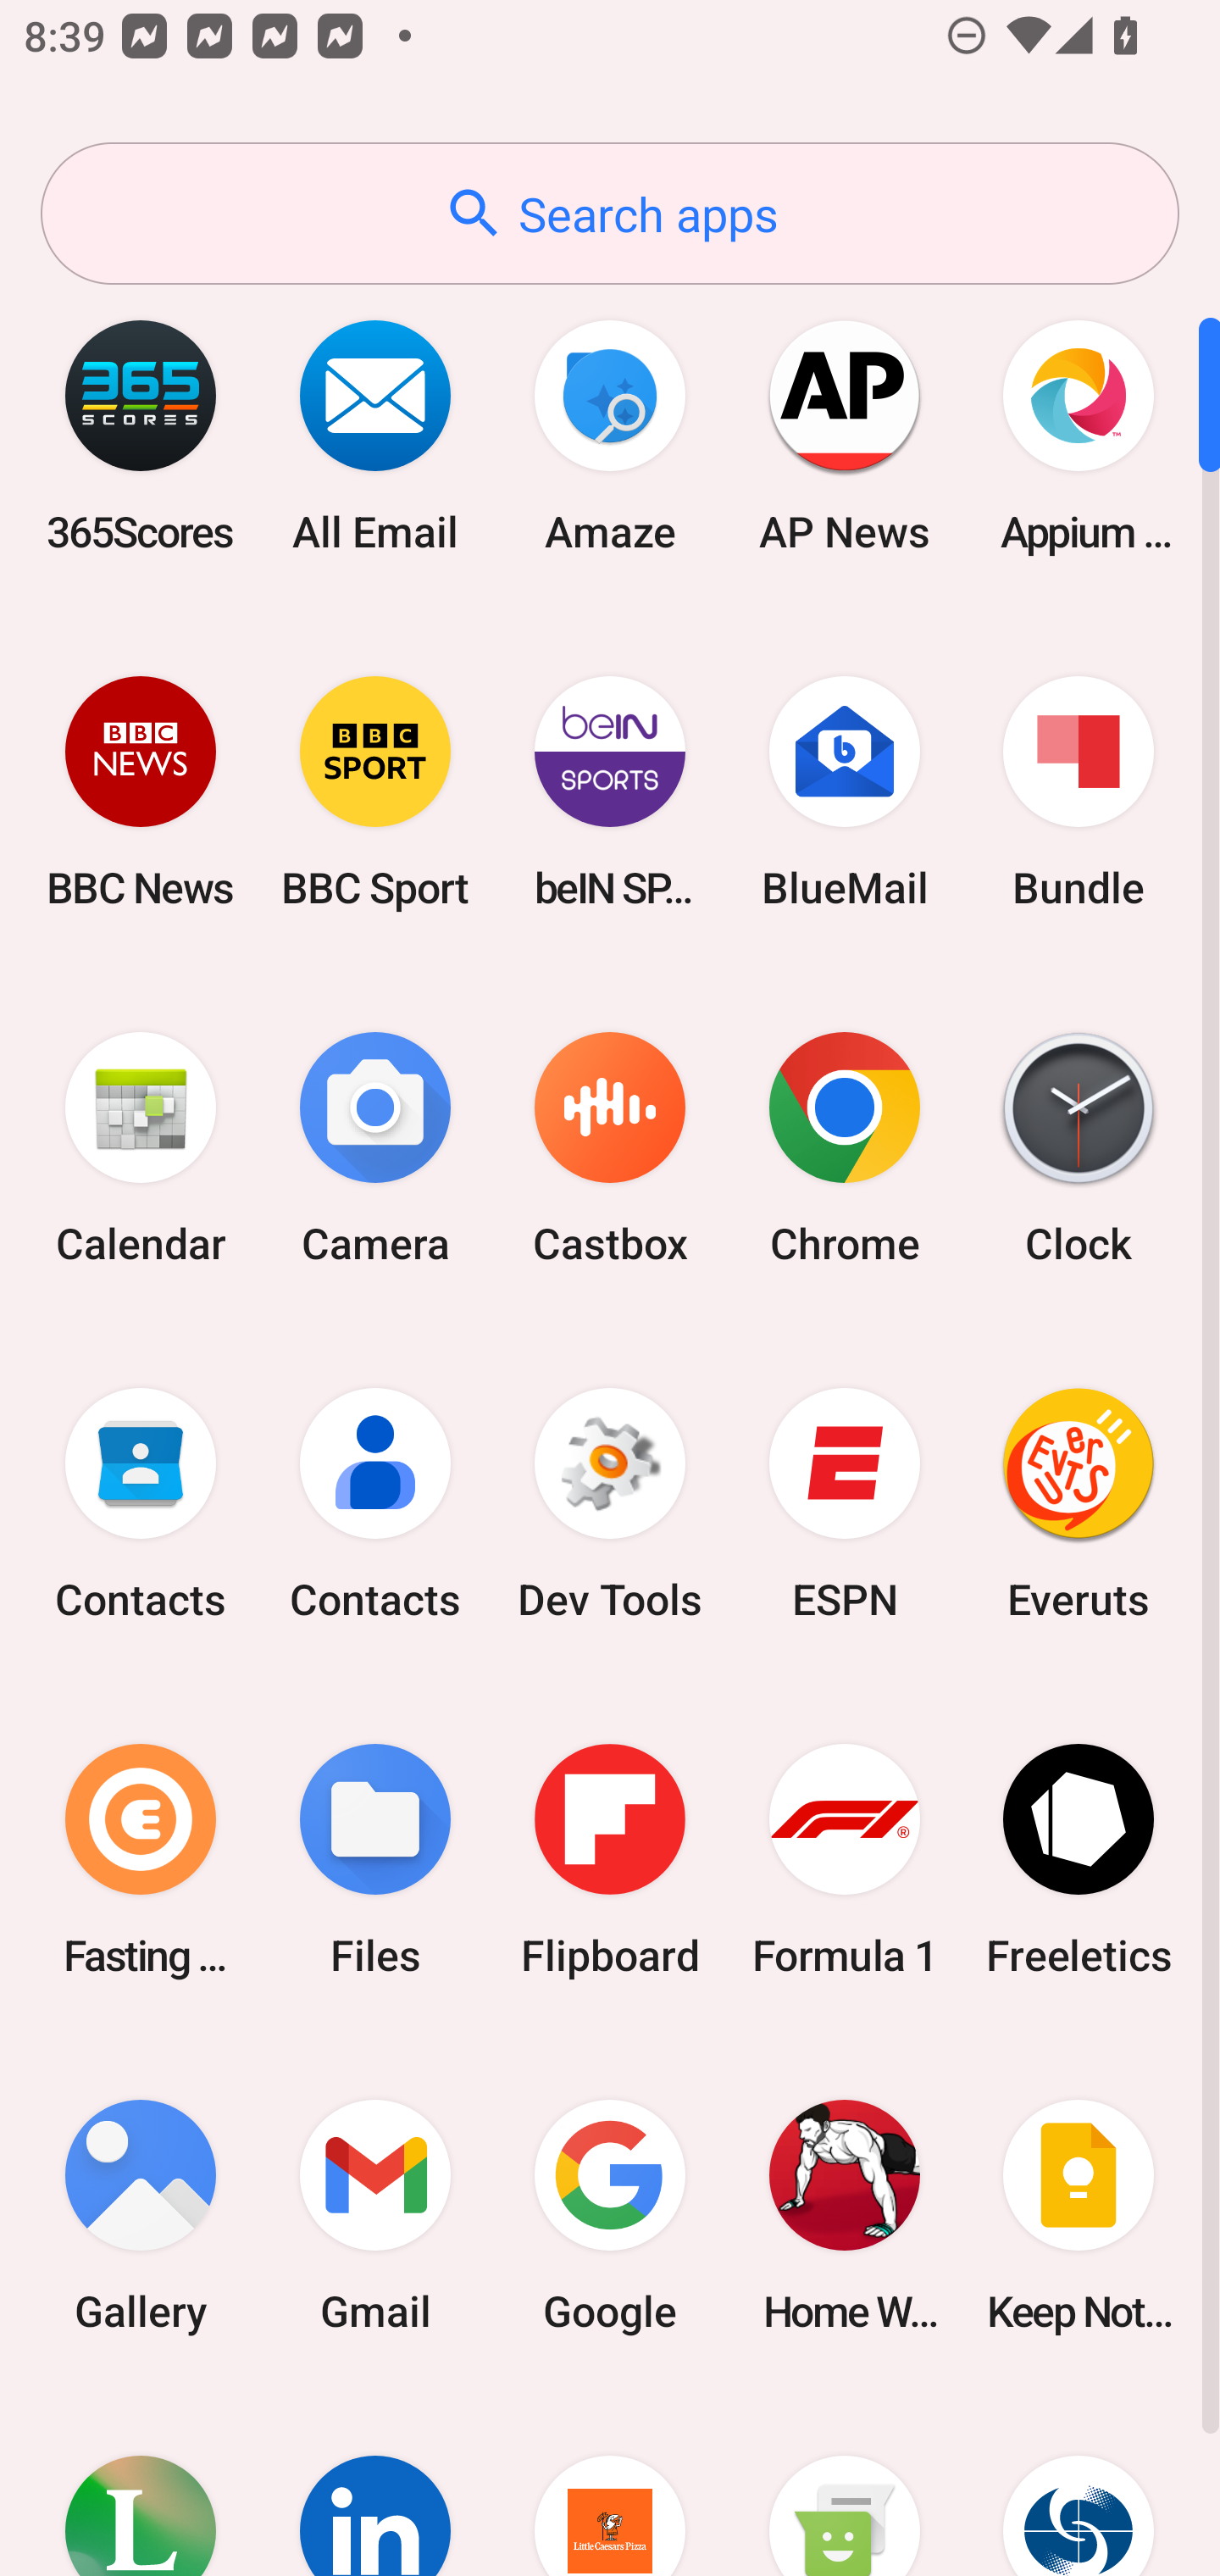 The height and width of the screenshot is (2576, 1220). Describe the element at coordinates (141, 1504) in the screenshot. I see `Contacts` at that location.